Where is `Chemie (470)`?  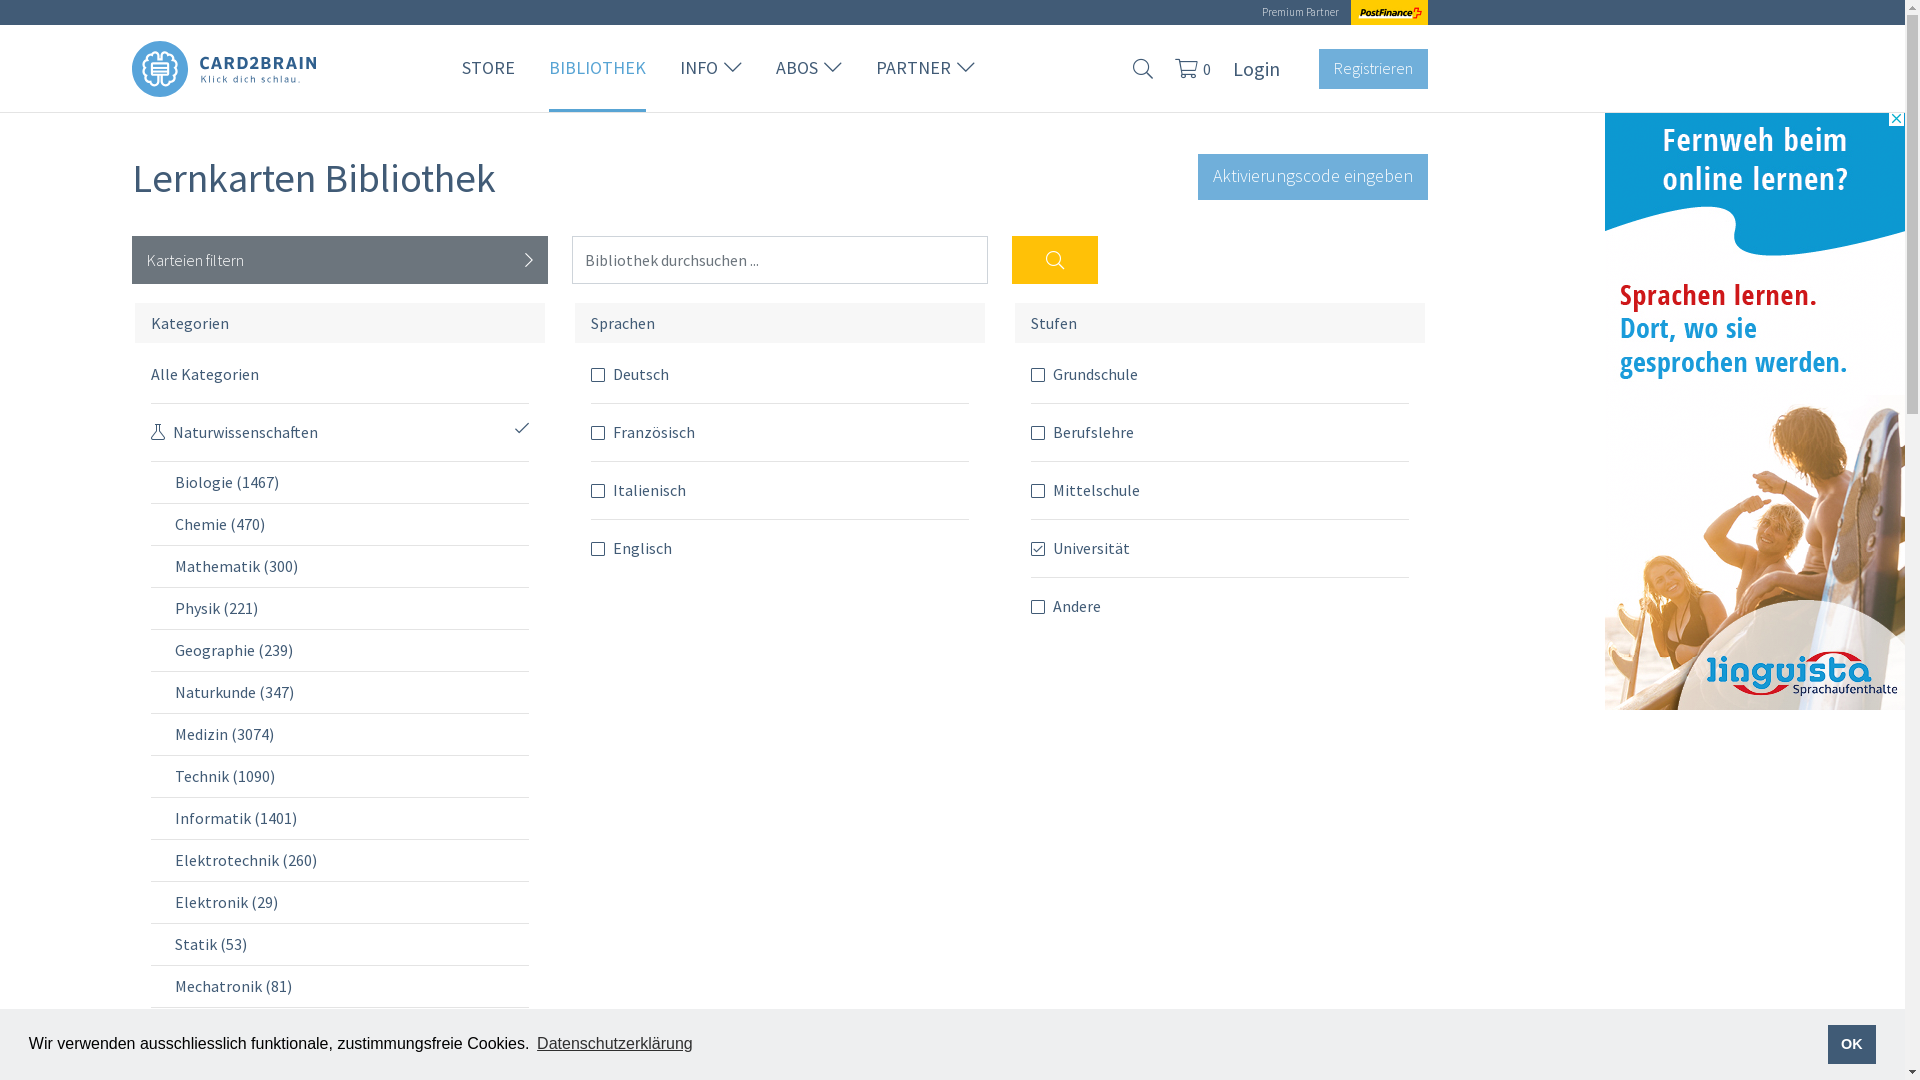
Chemie (470) is located at coordinates (352, 524).